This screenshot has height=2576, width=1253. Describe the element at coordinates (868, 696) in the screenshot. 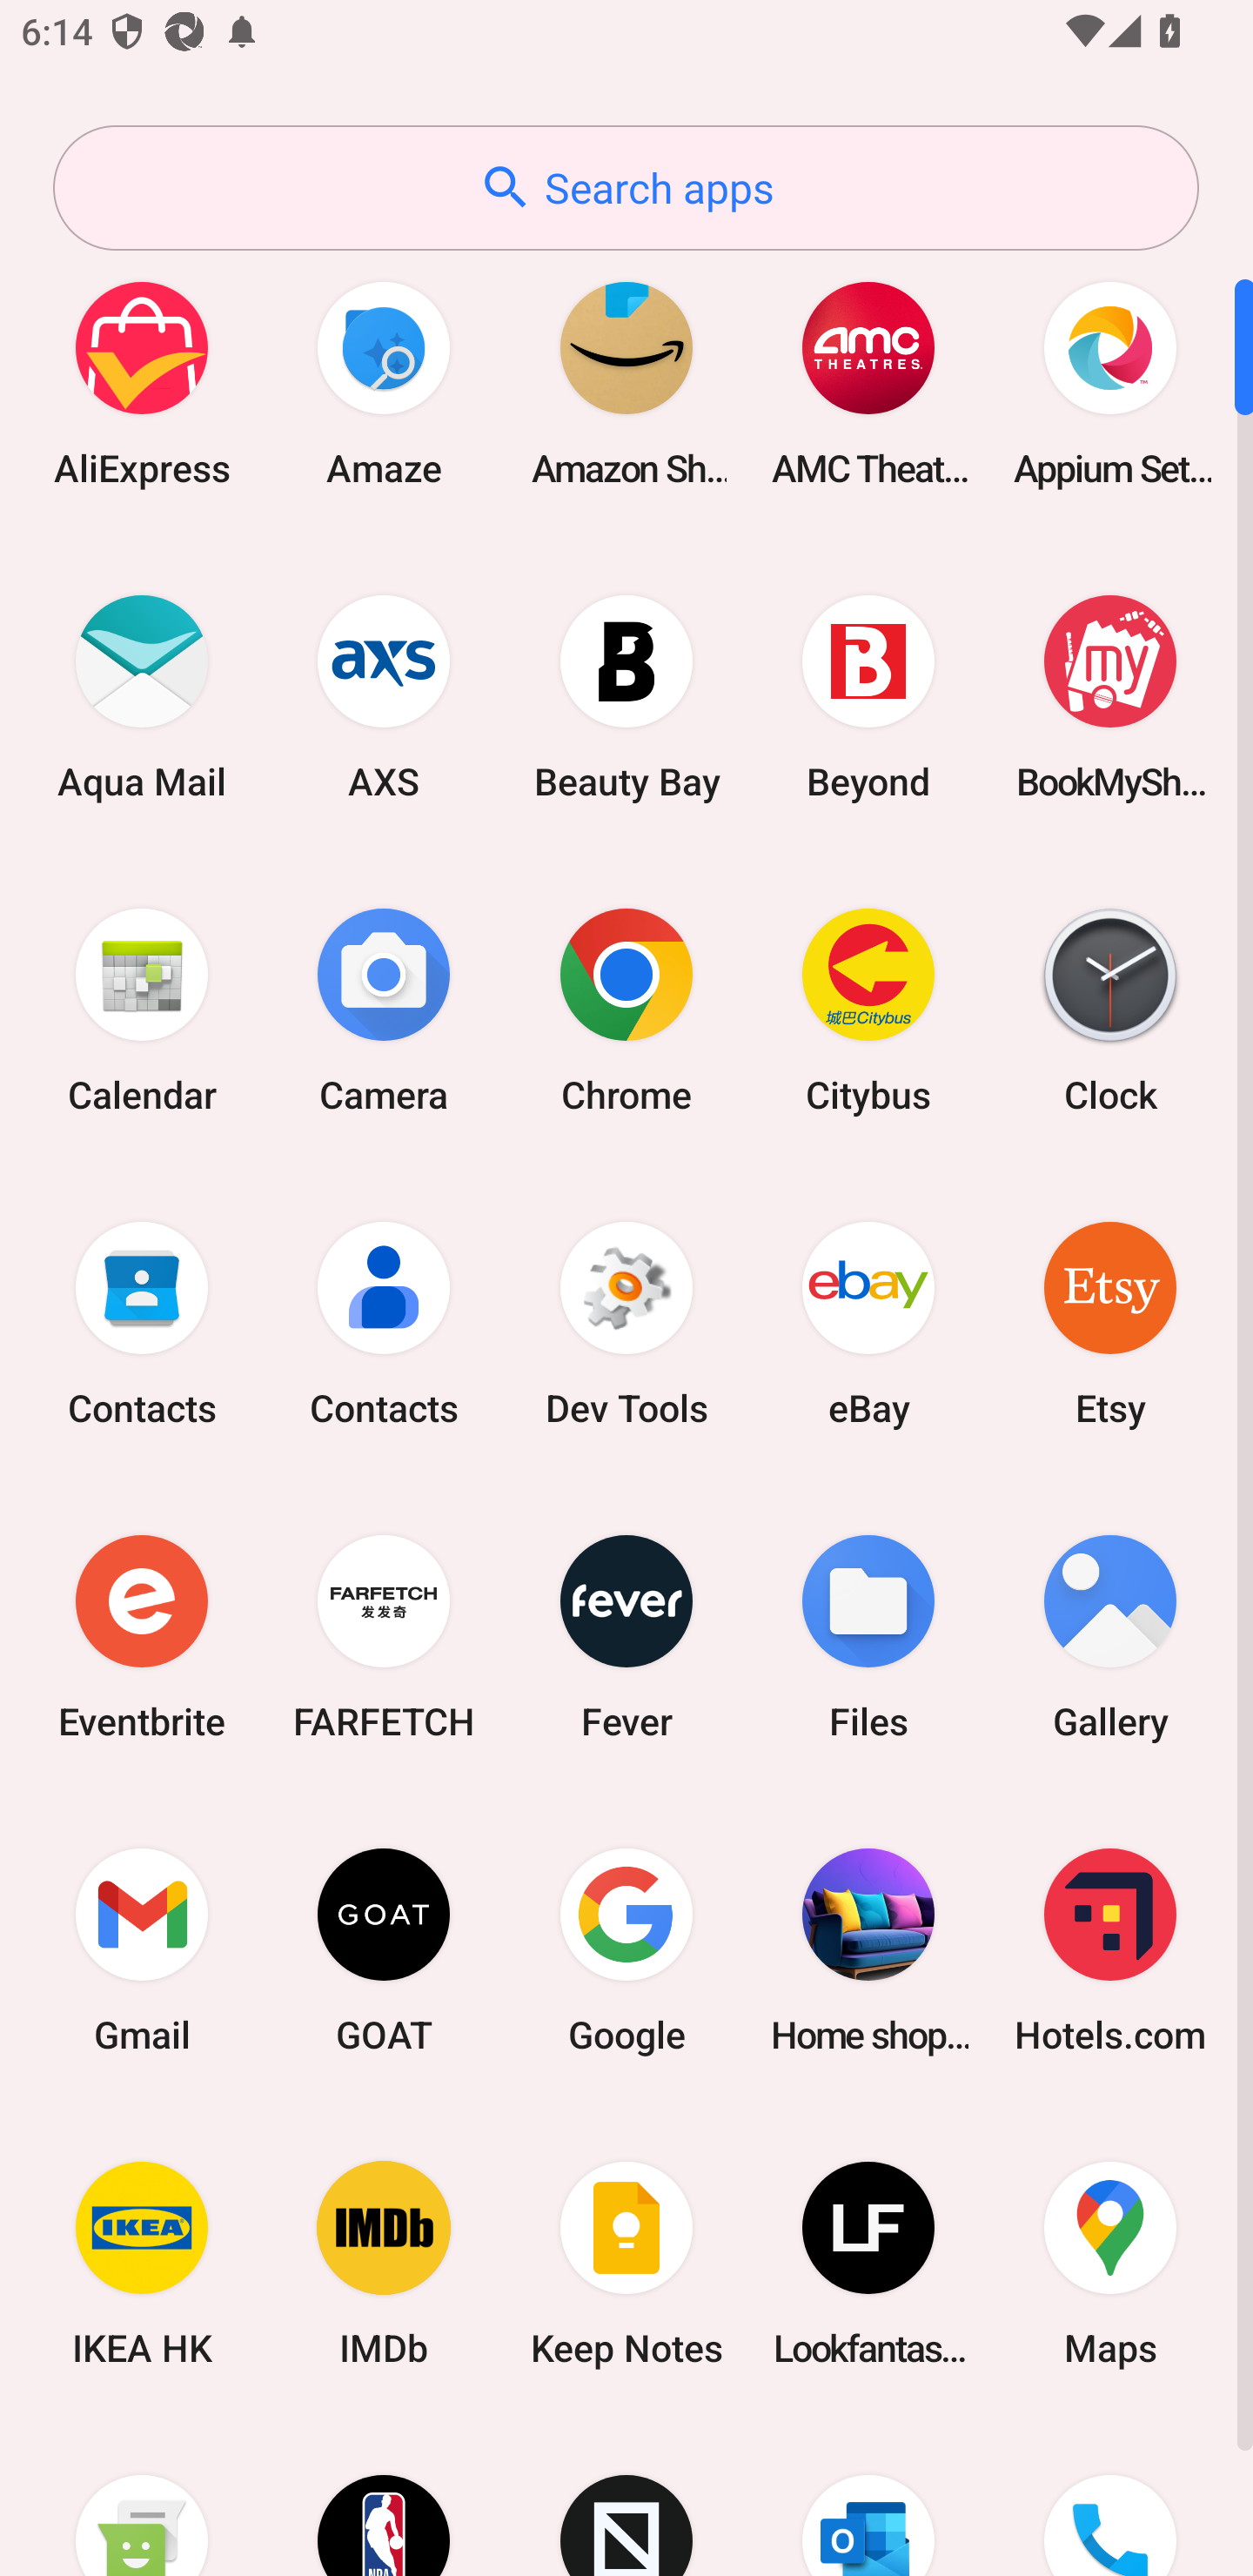

I see `Beyond` at that location.